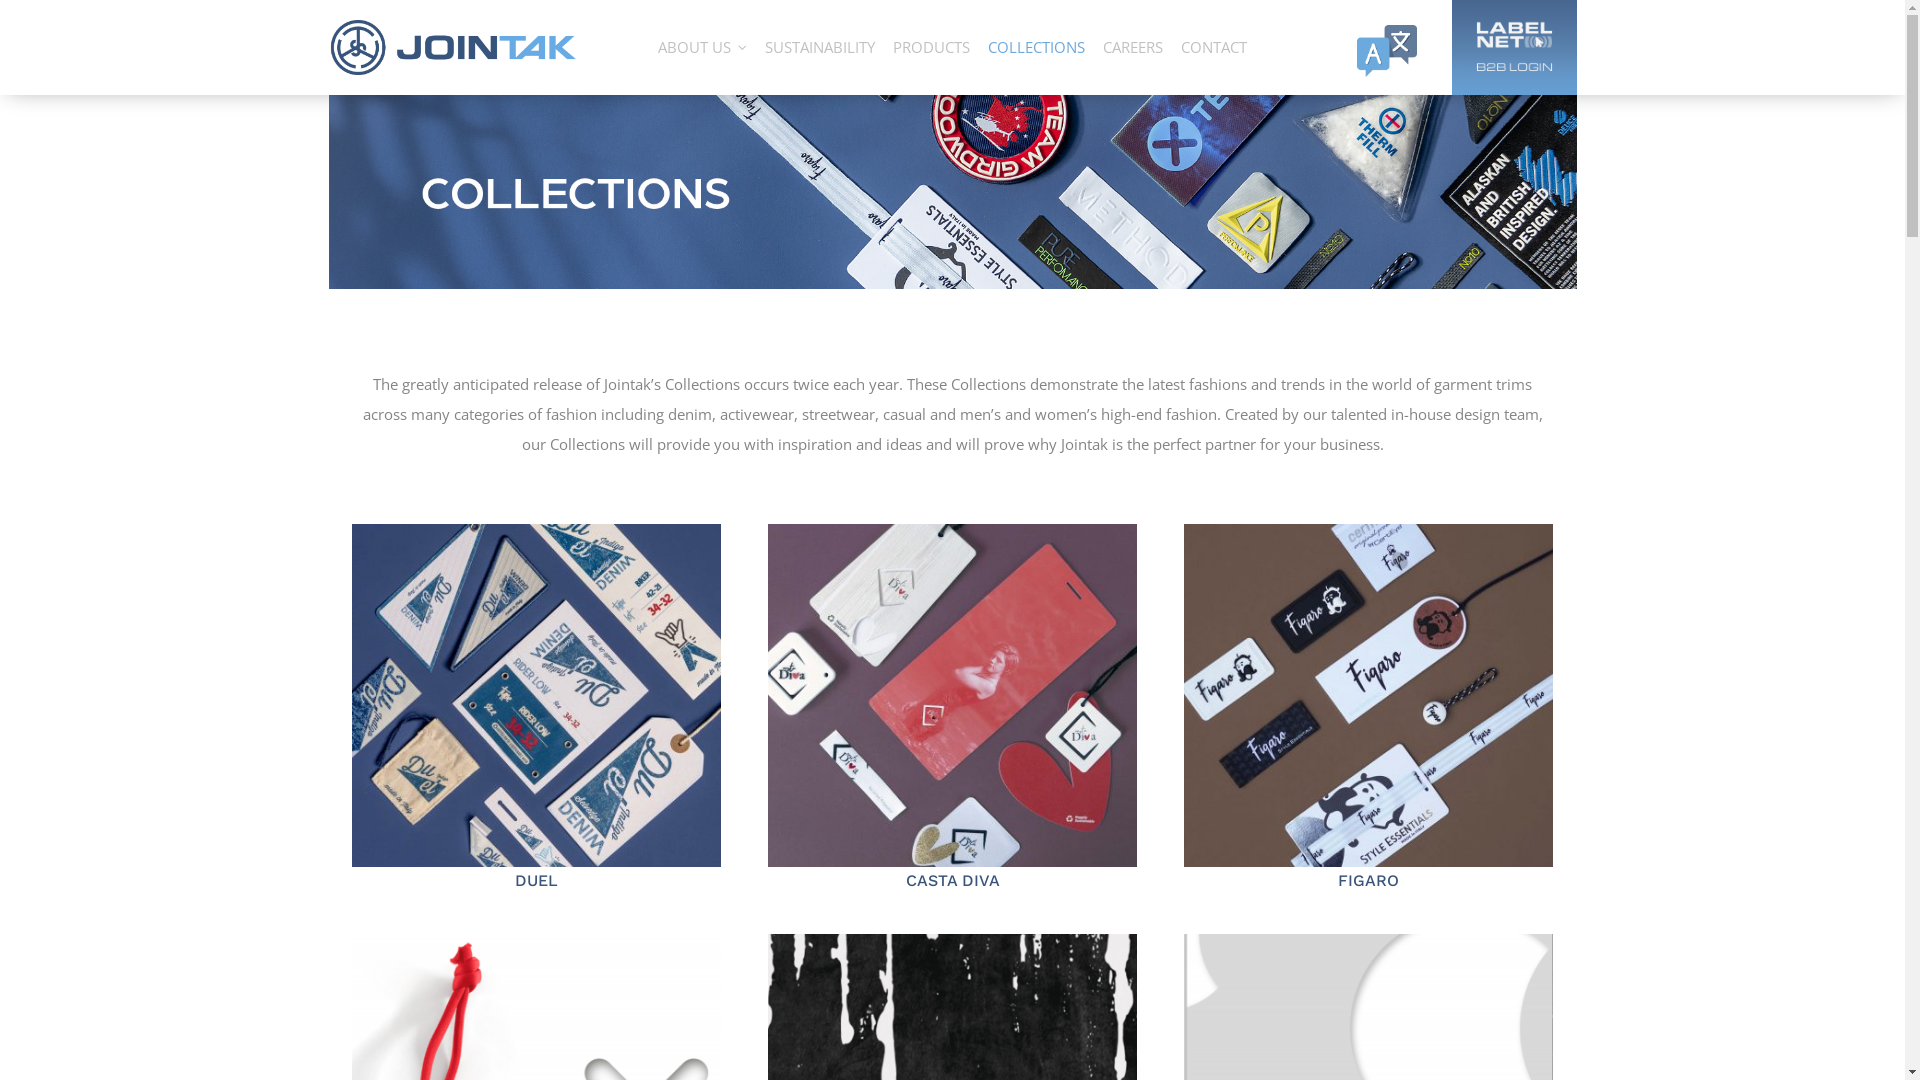 This screenshot has width=1920, height=1080. I want to click on 29, so click(536, 696).